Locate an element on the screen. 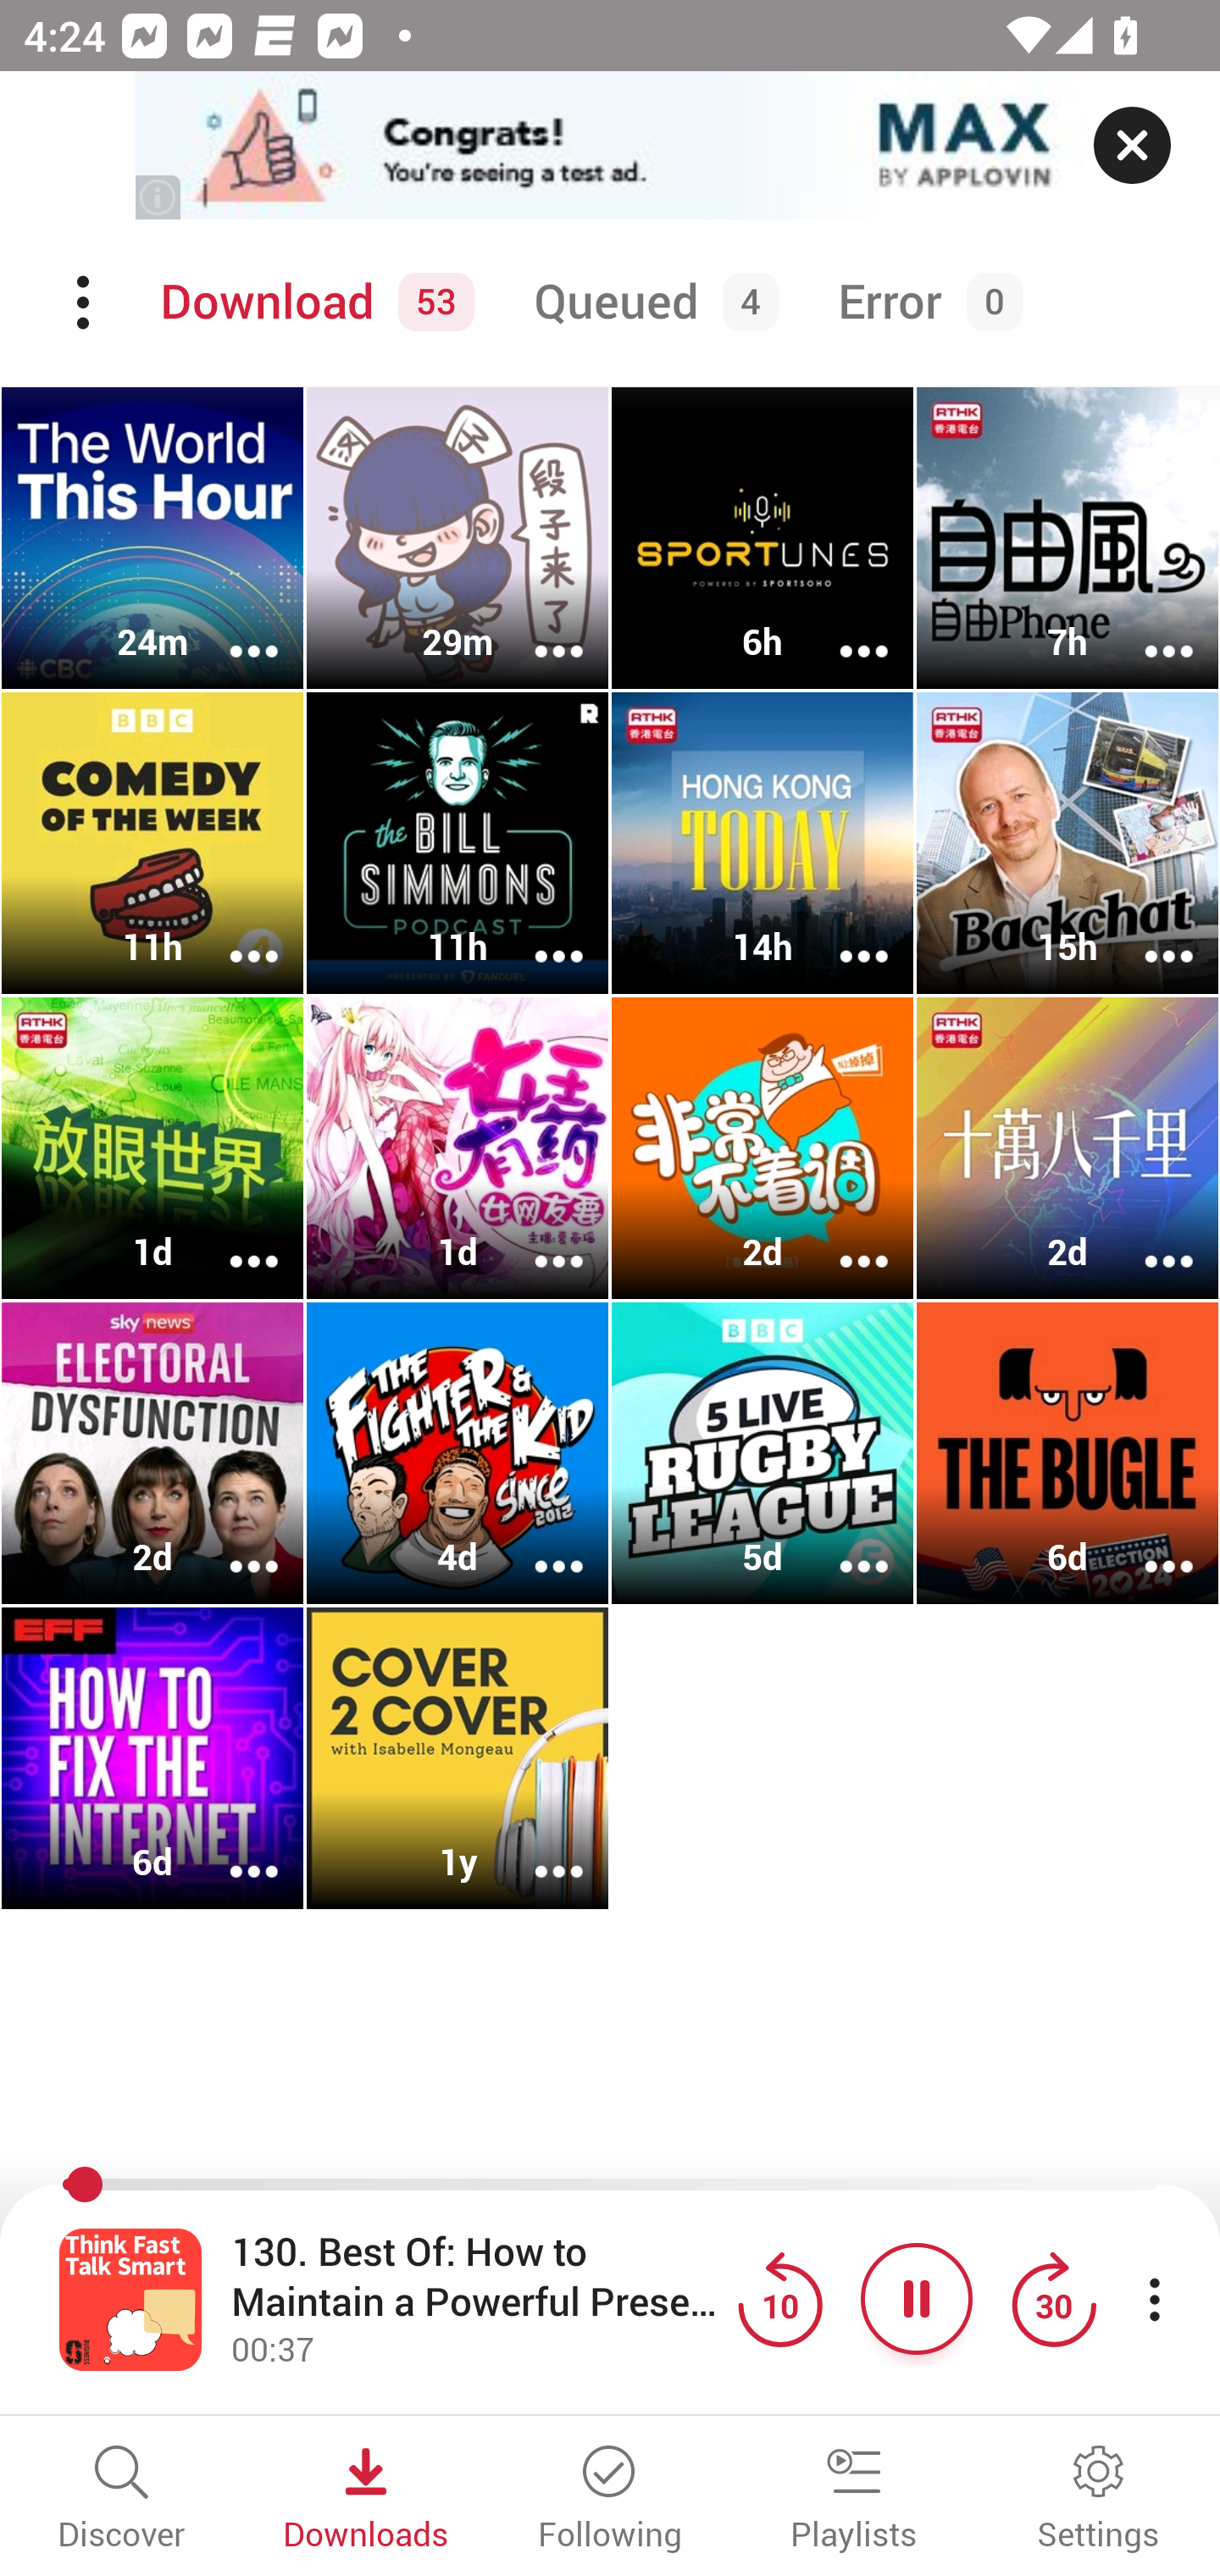 This screenshot has height=2576, width=1220. Menu is located at coordinates (86, 303).